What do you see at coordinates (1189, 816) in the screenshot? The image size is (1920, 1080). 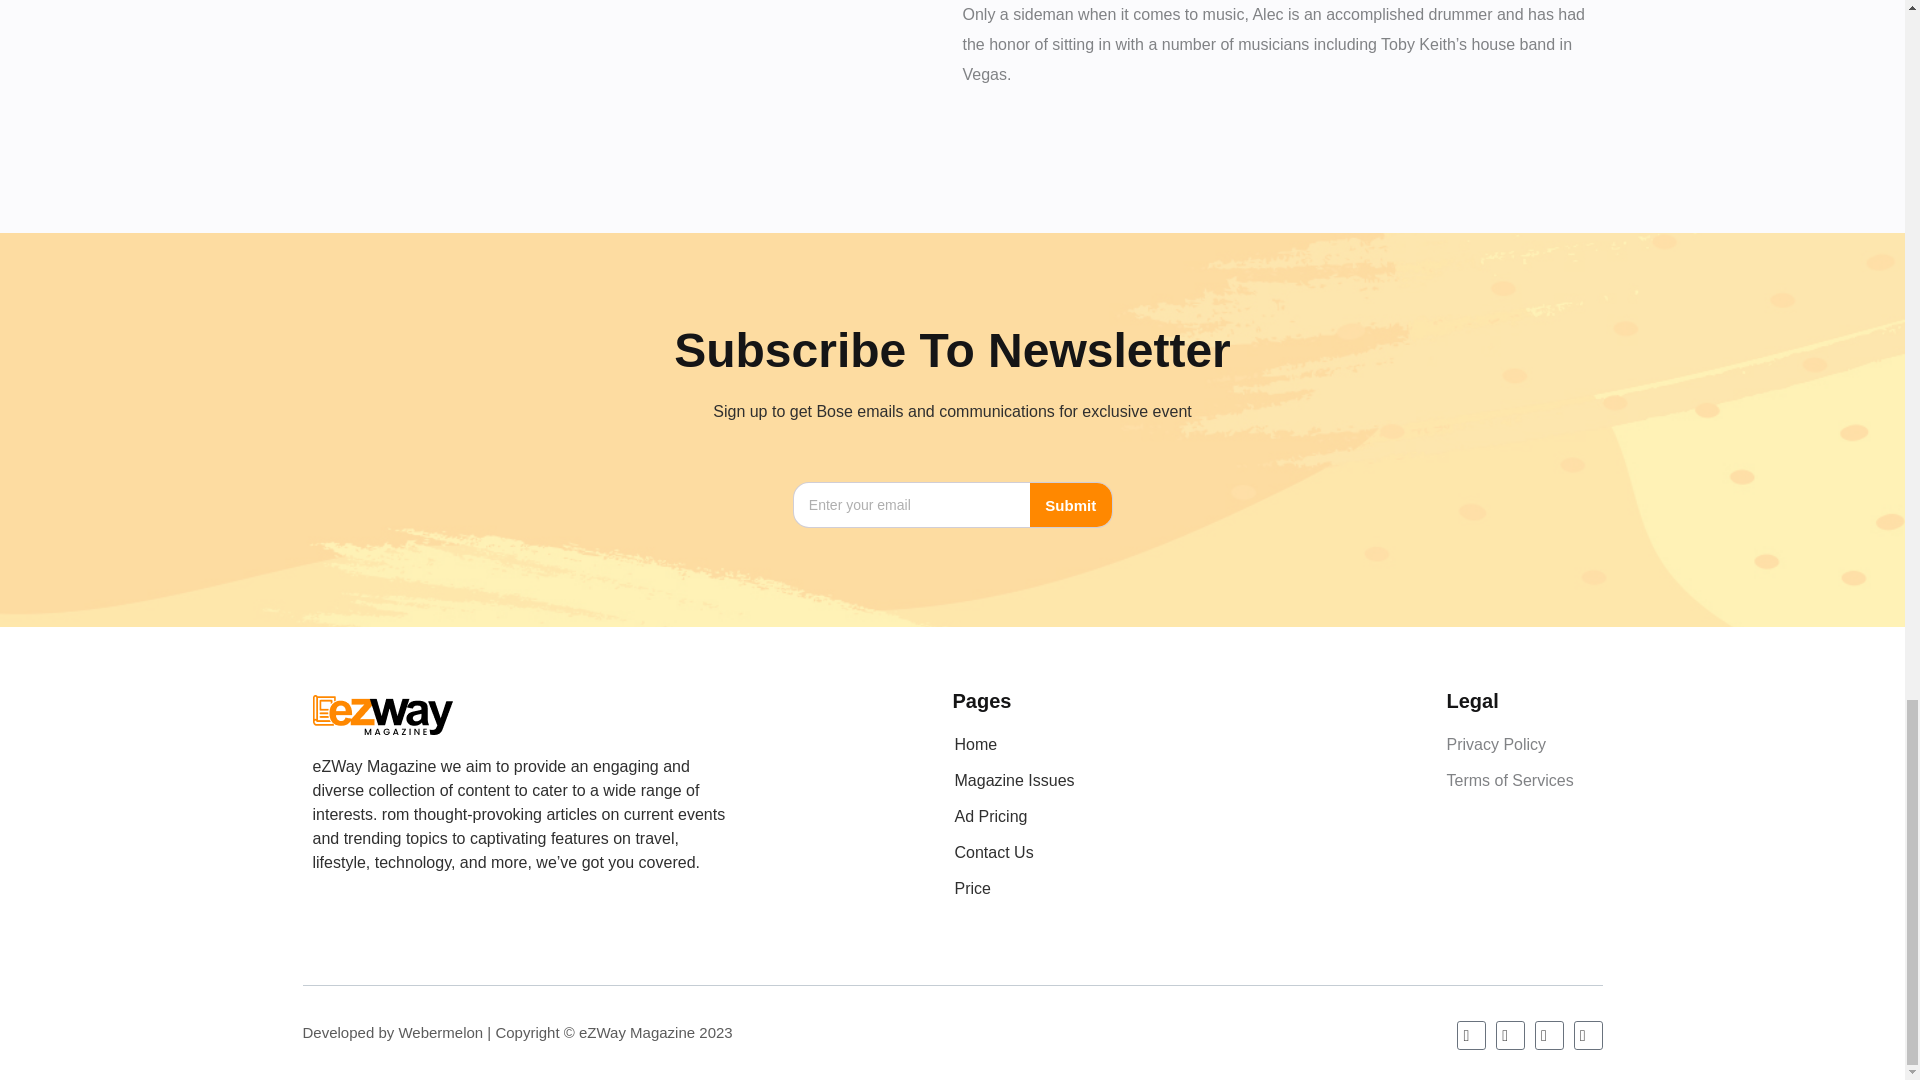 I see `Ad Pricing` at bounding box center [1189, 816].